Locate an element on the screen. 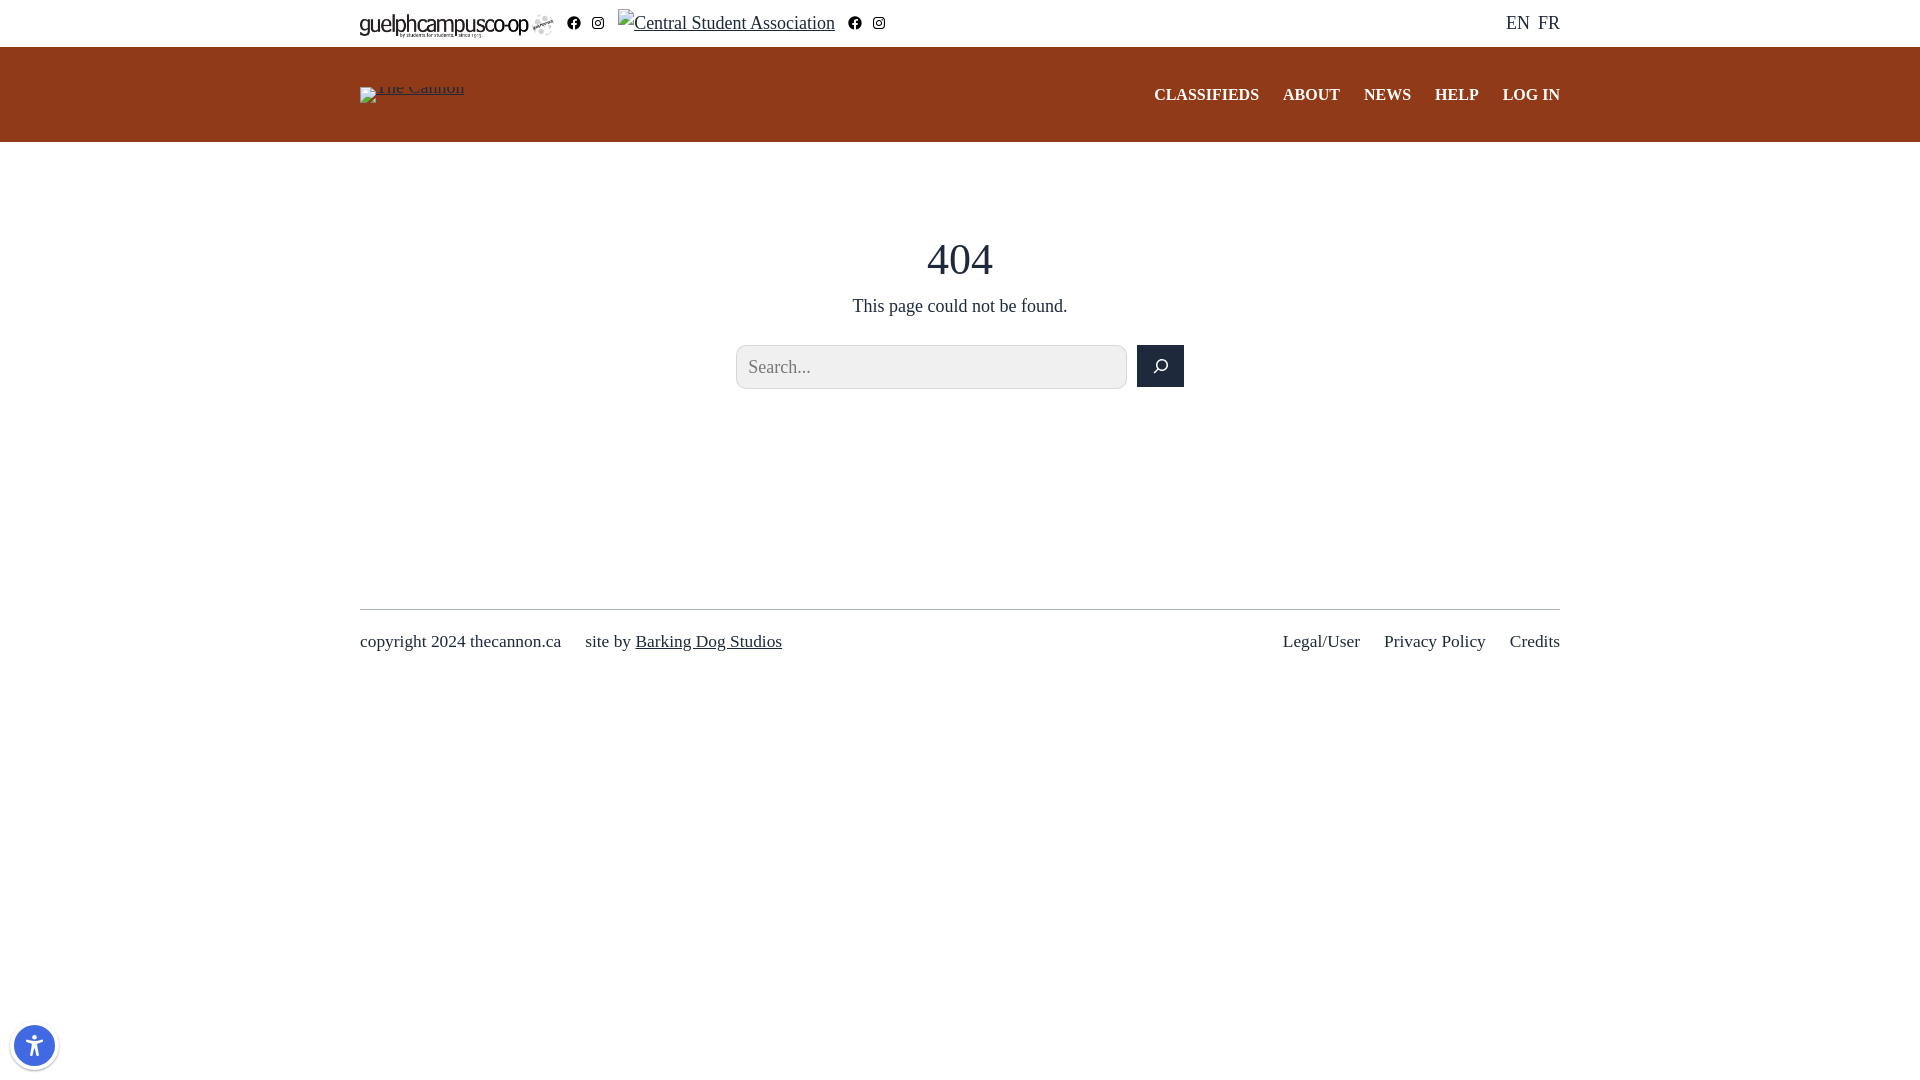 This screenshot has height=1080, width=1920. Instagram is located at coordinates (598, 23).